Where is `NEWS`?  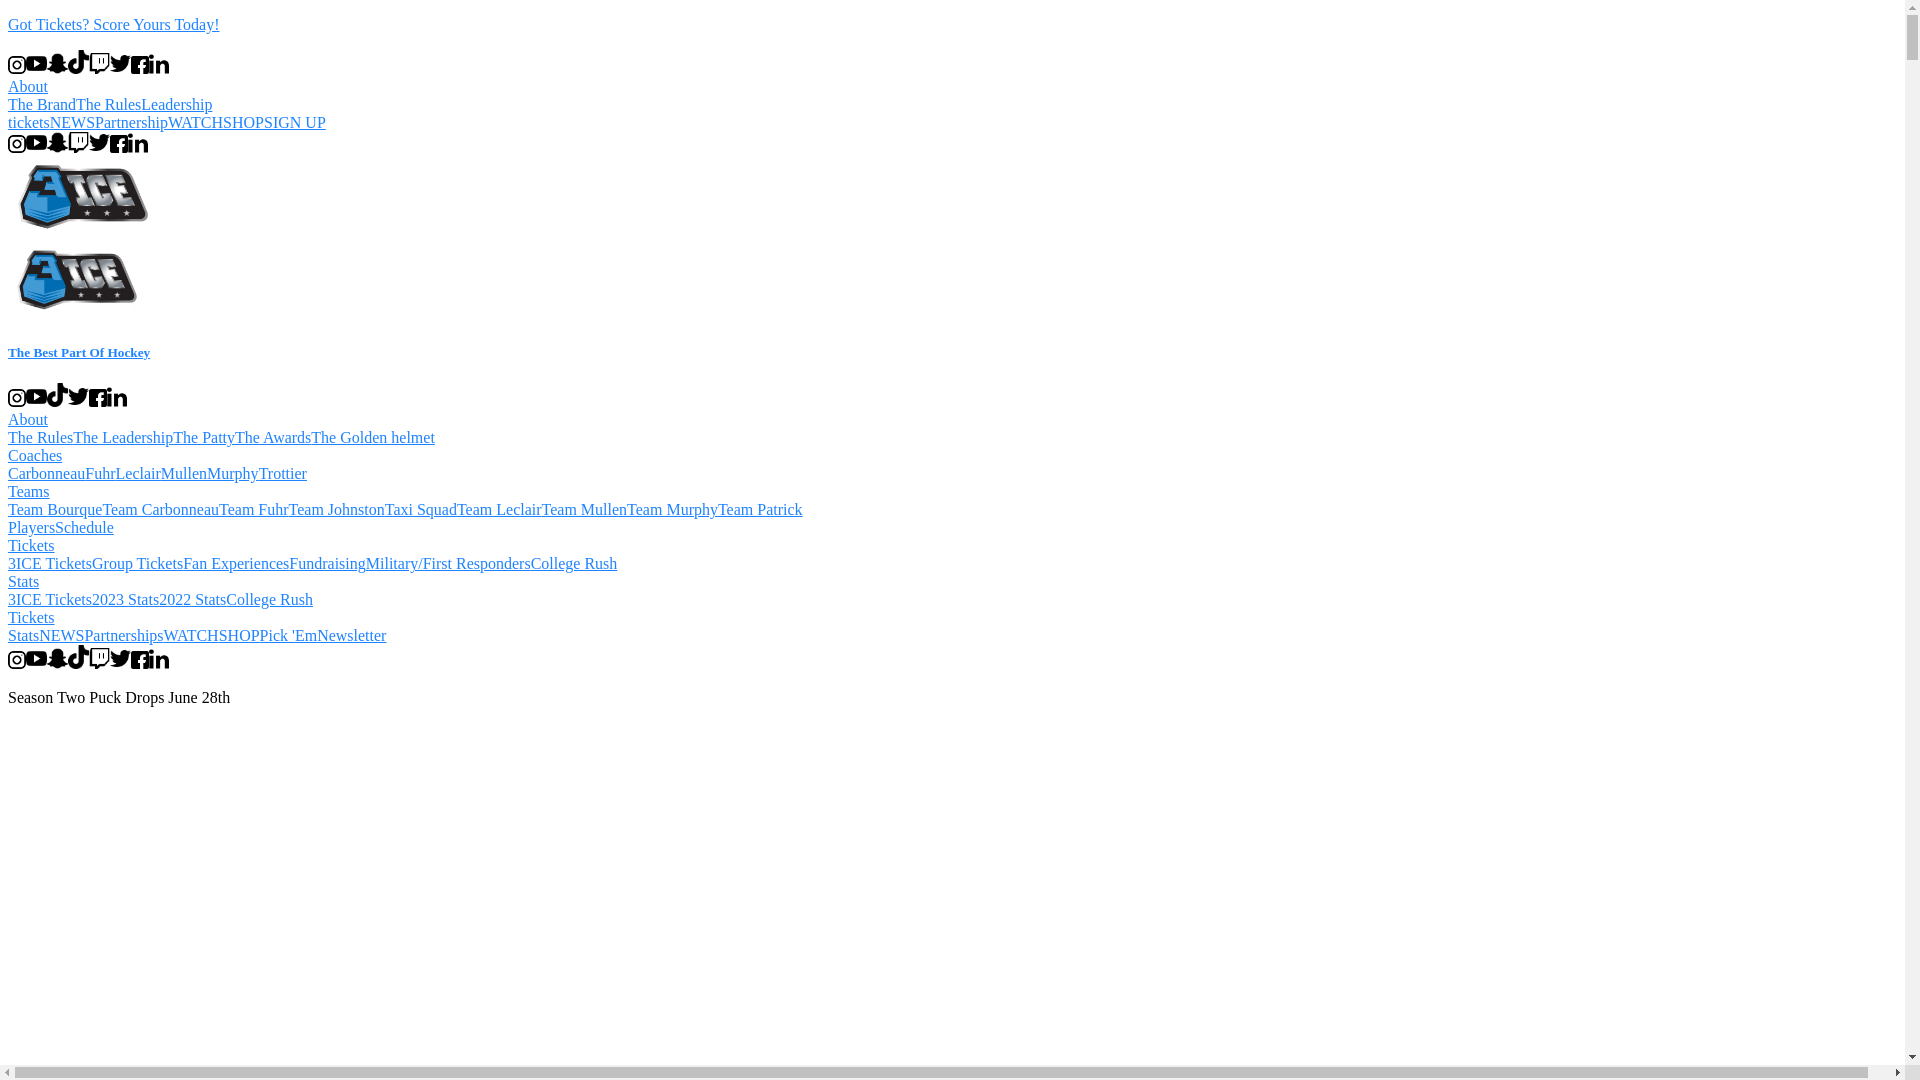 NEWS is located at coordinates (62, 636).